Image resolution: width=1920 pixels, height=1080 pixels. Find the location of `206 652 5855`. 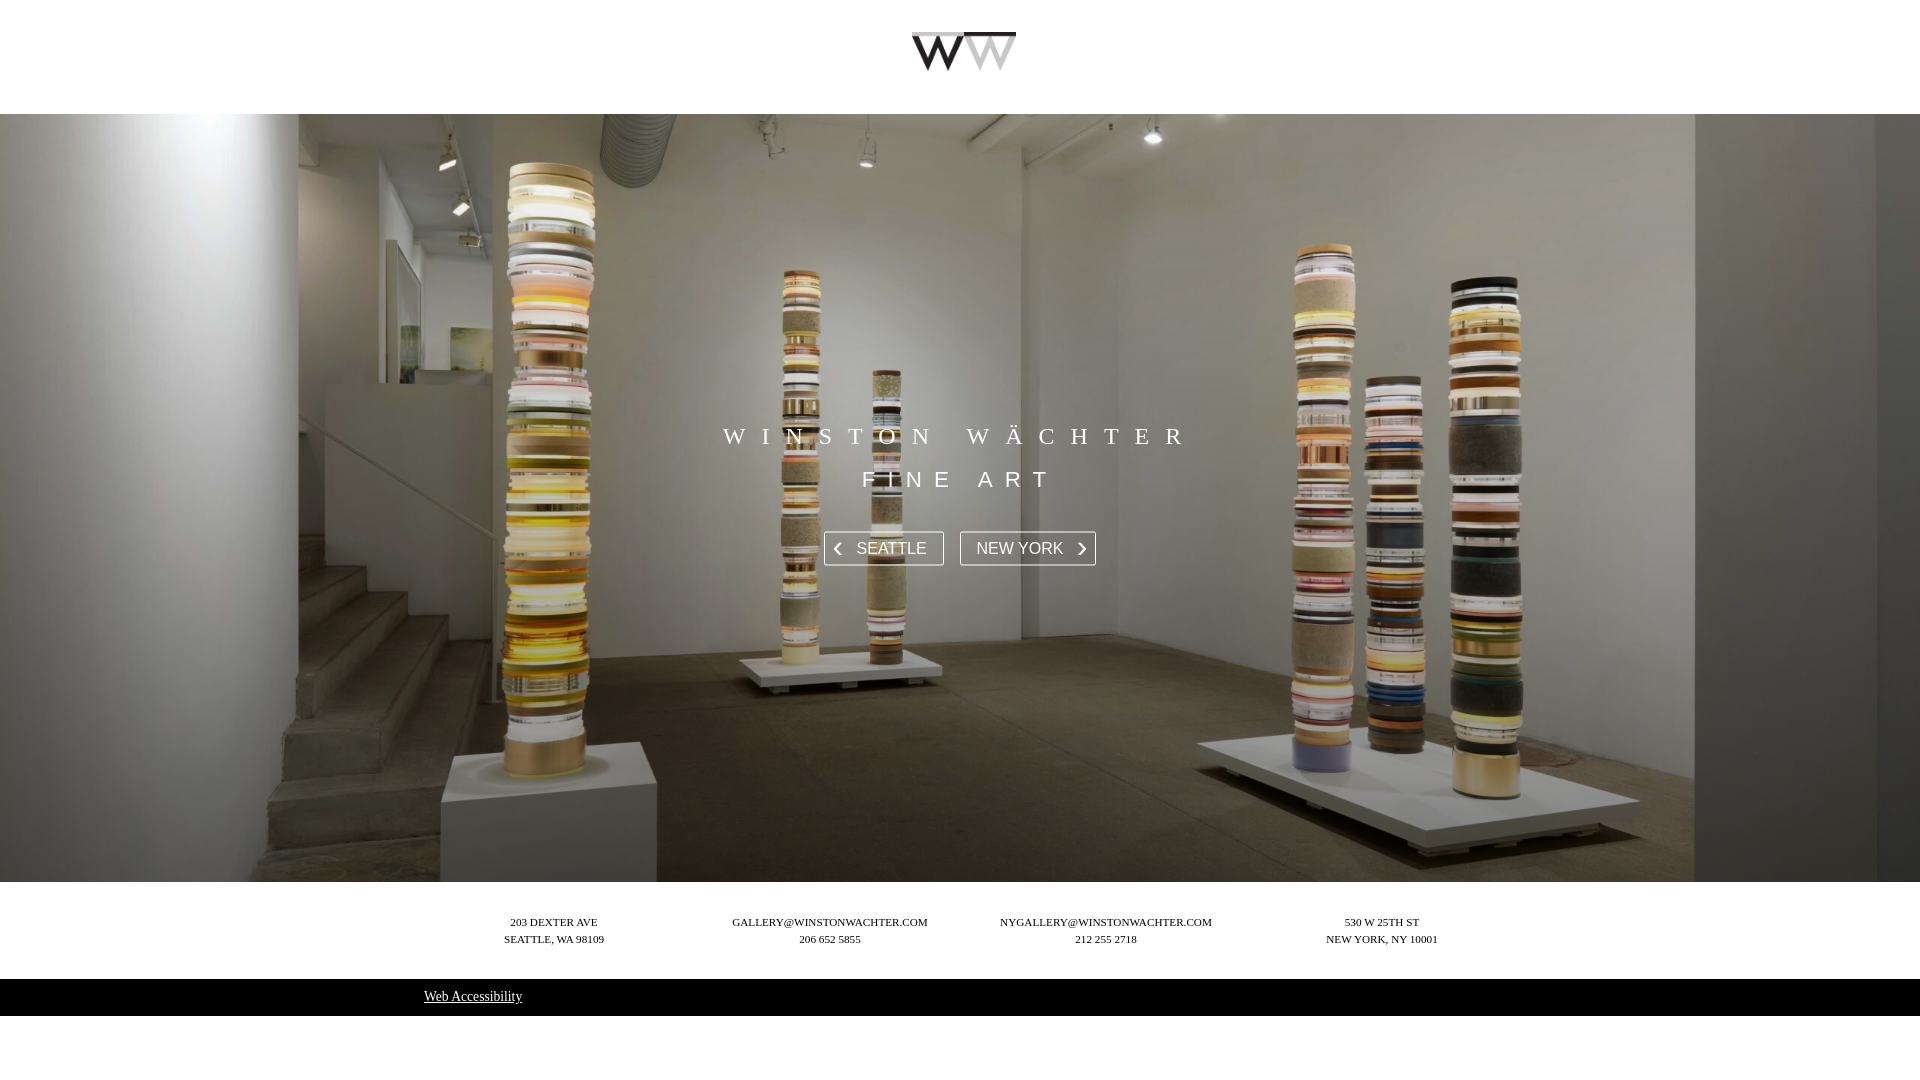

206 652 5855 is located at coordinates (1028, 548).